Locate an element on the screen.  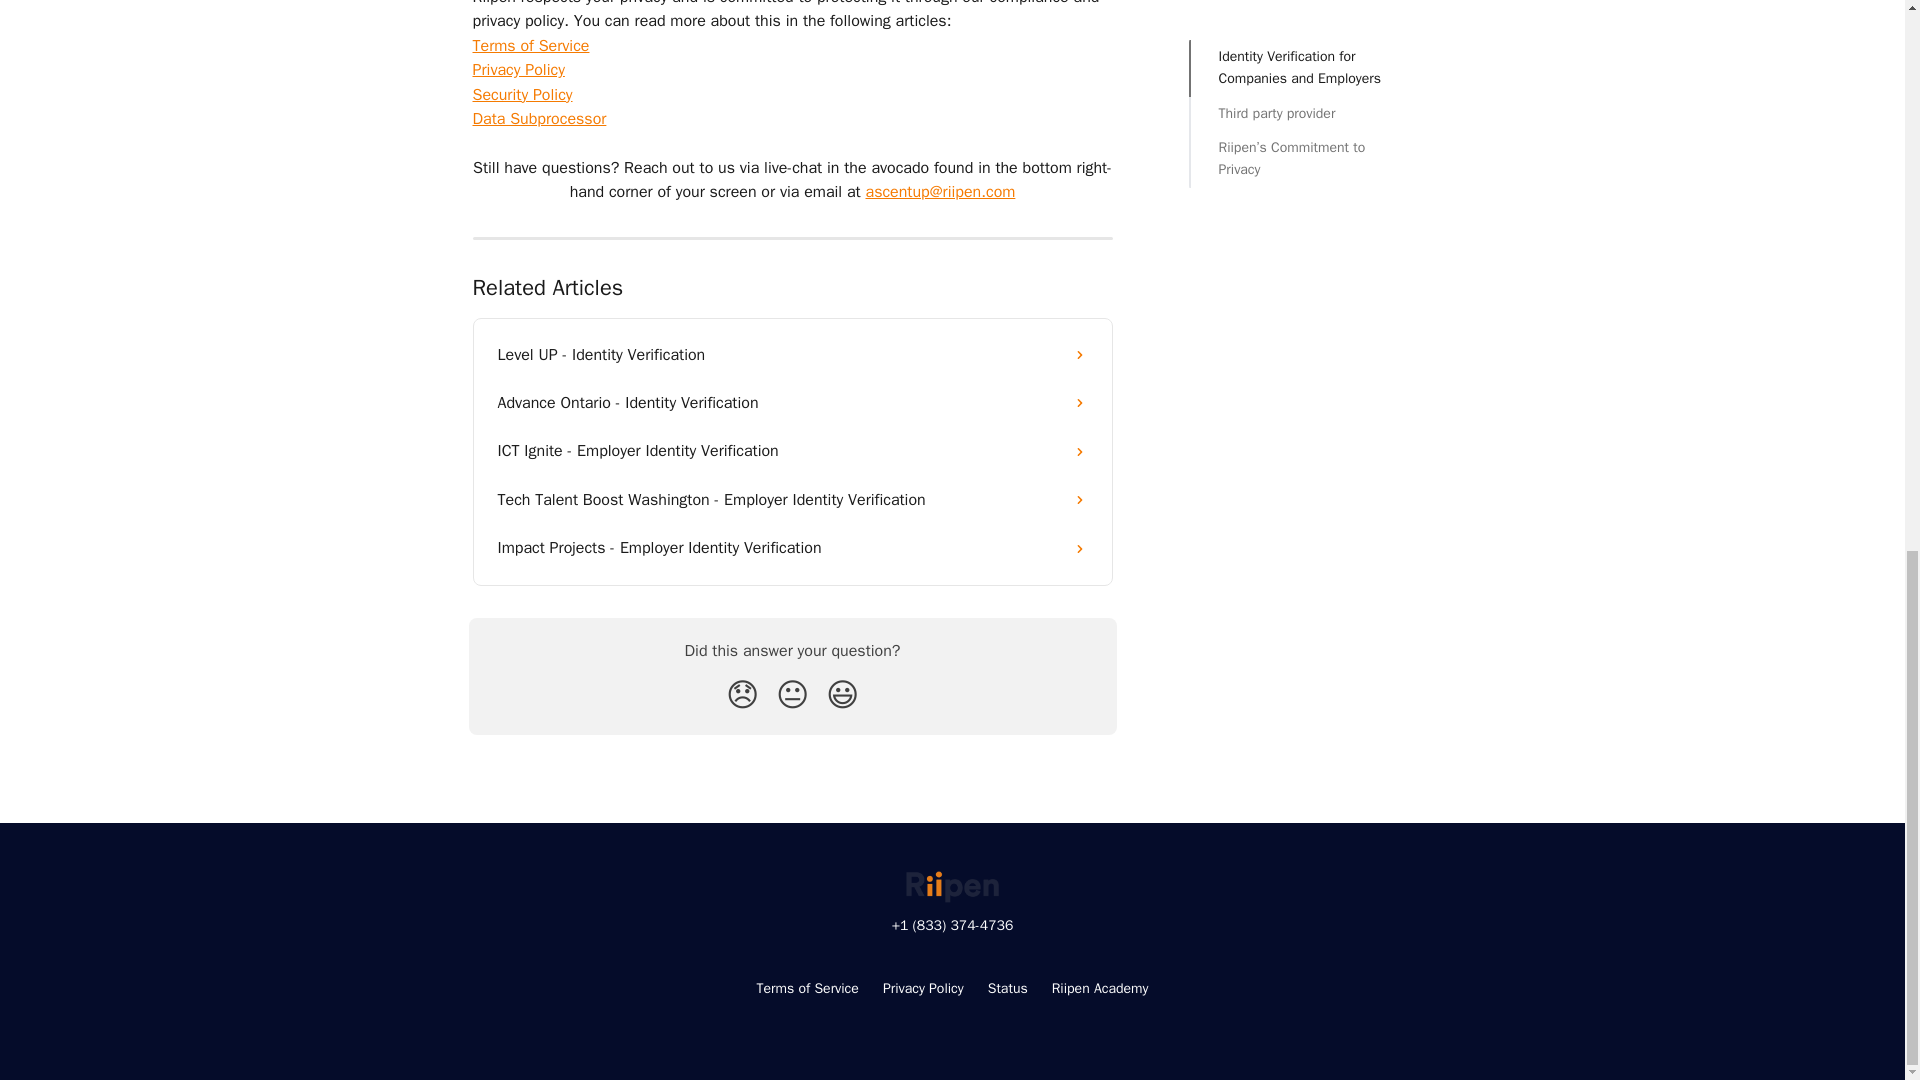
Terms of Service is located at coordinates (530, 46).